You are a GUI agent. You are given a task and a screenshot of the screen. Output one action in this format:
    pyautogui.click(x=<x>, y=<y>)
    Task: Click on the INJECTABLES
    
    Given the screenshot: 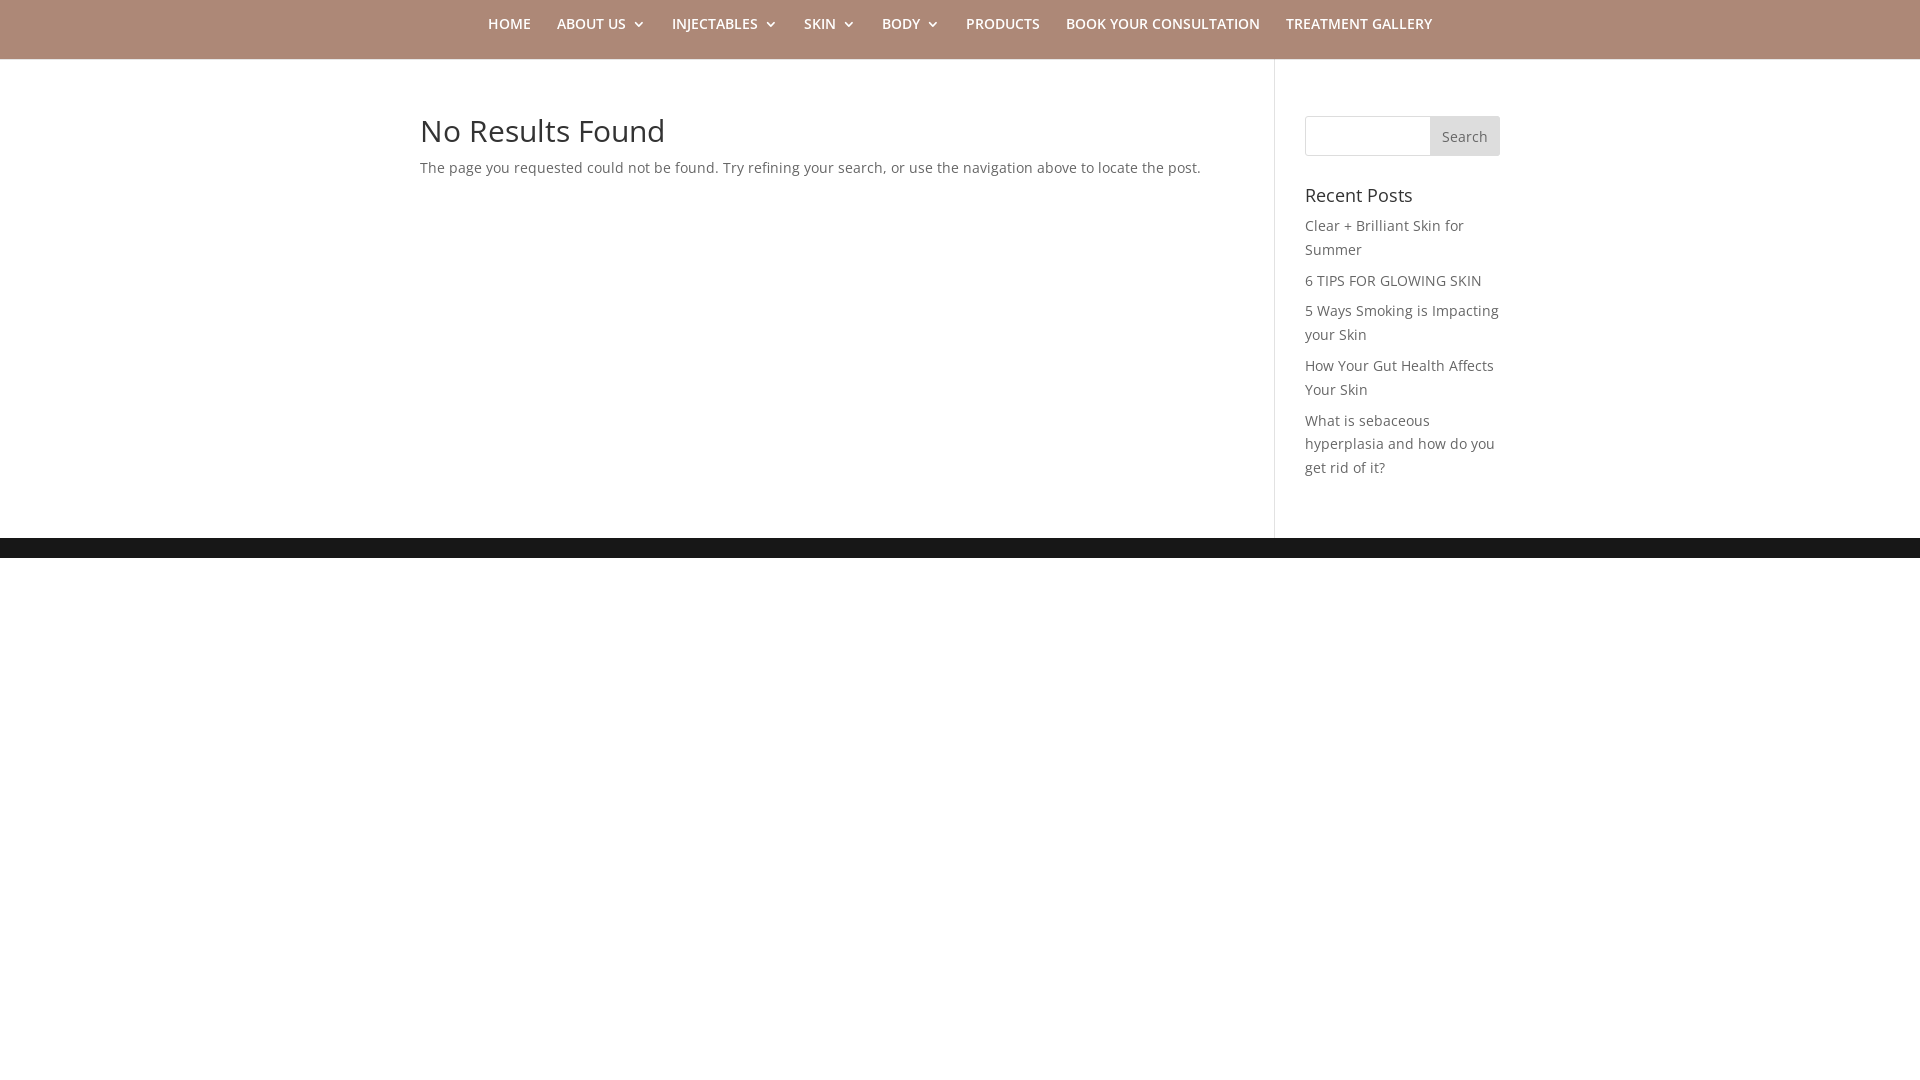 What is the action you would take?
    pyautogui.click(x=725, y=38)
    